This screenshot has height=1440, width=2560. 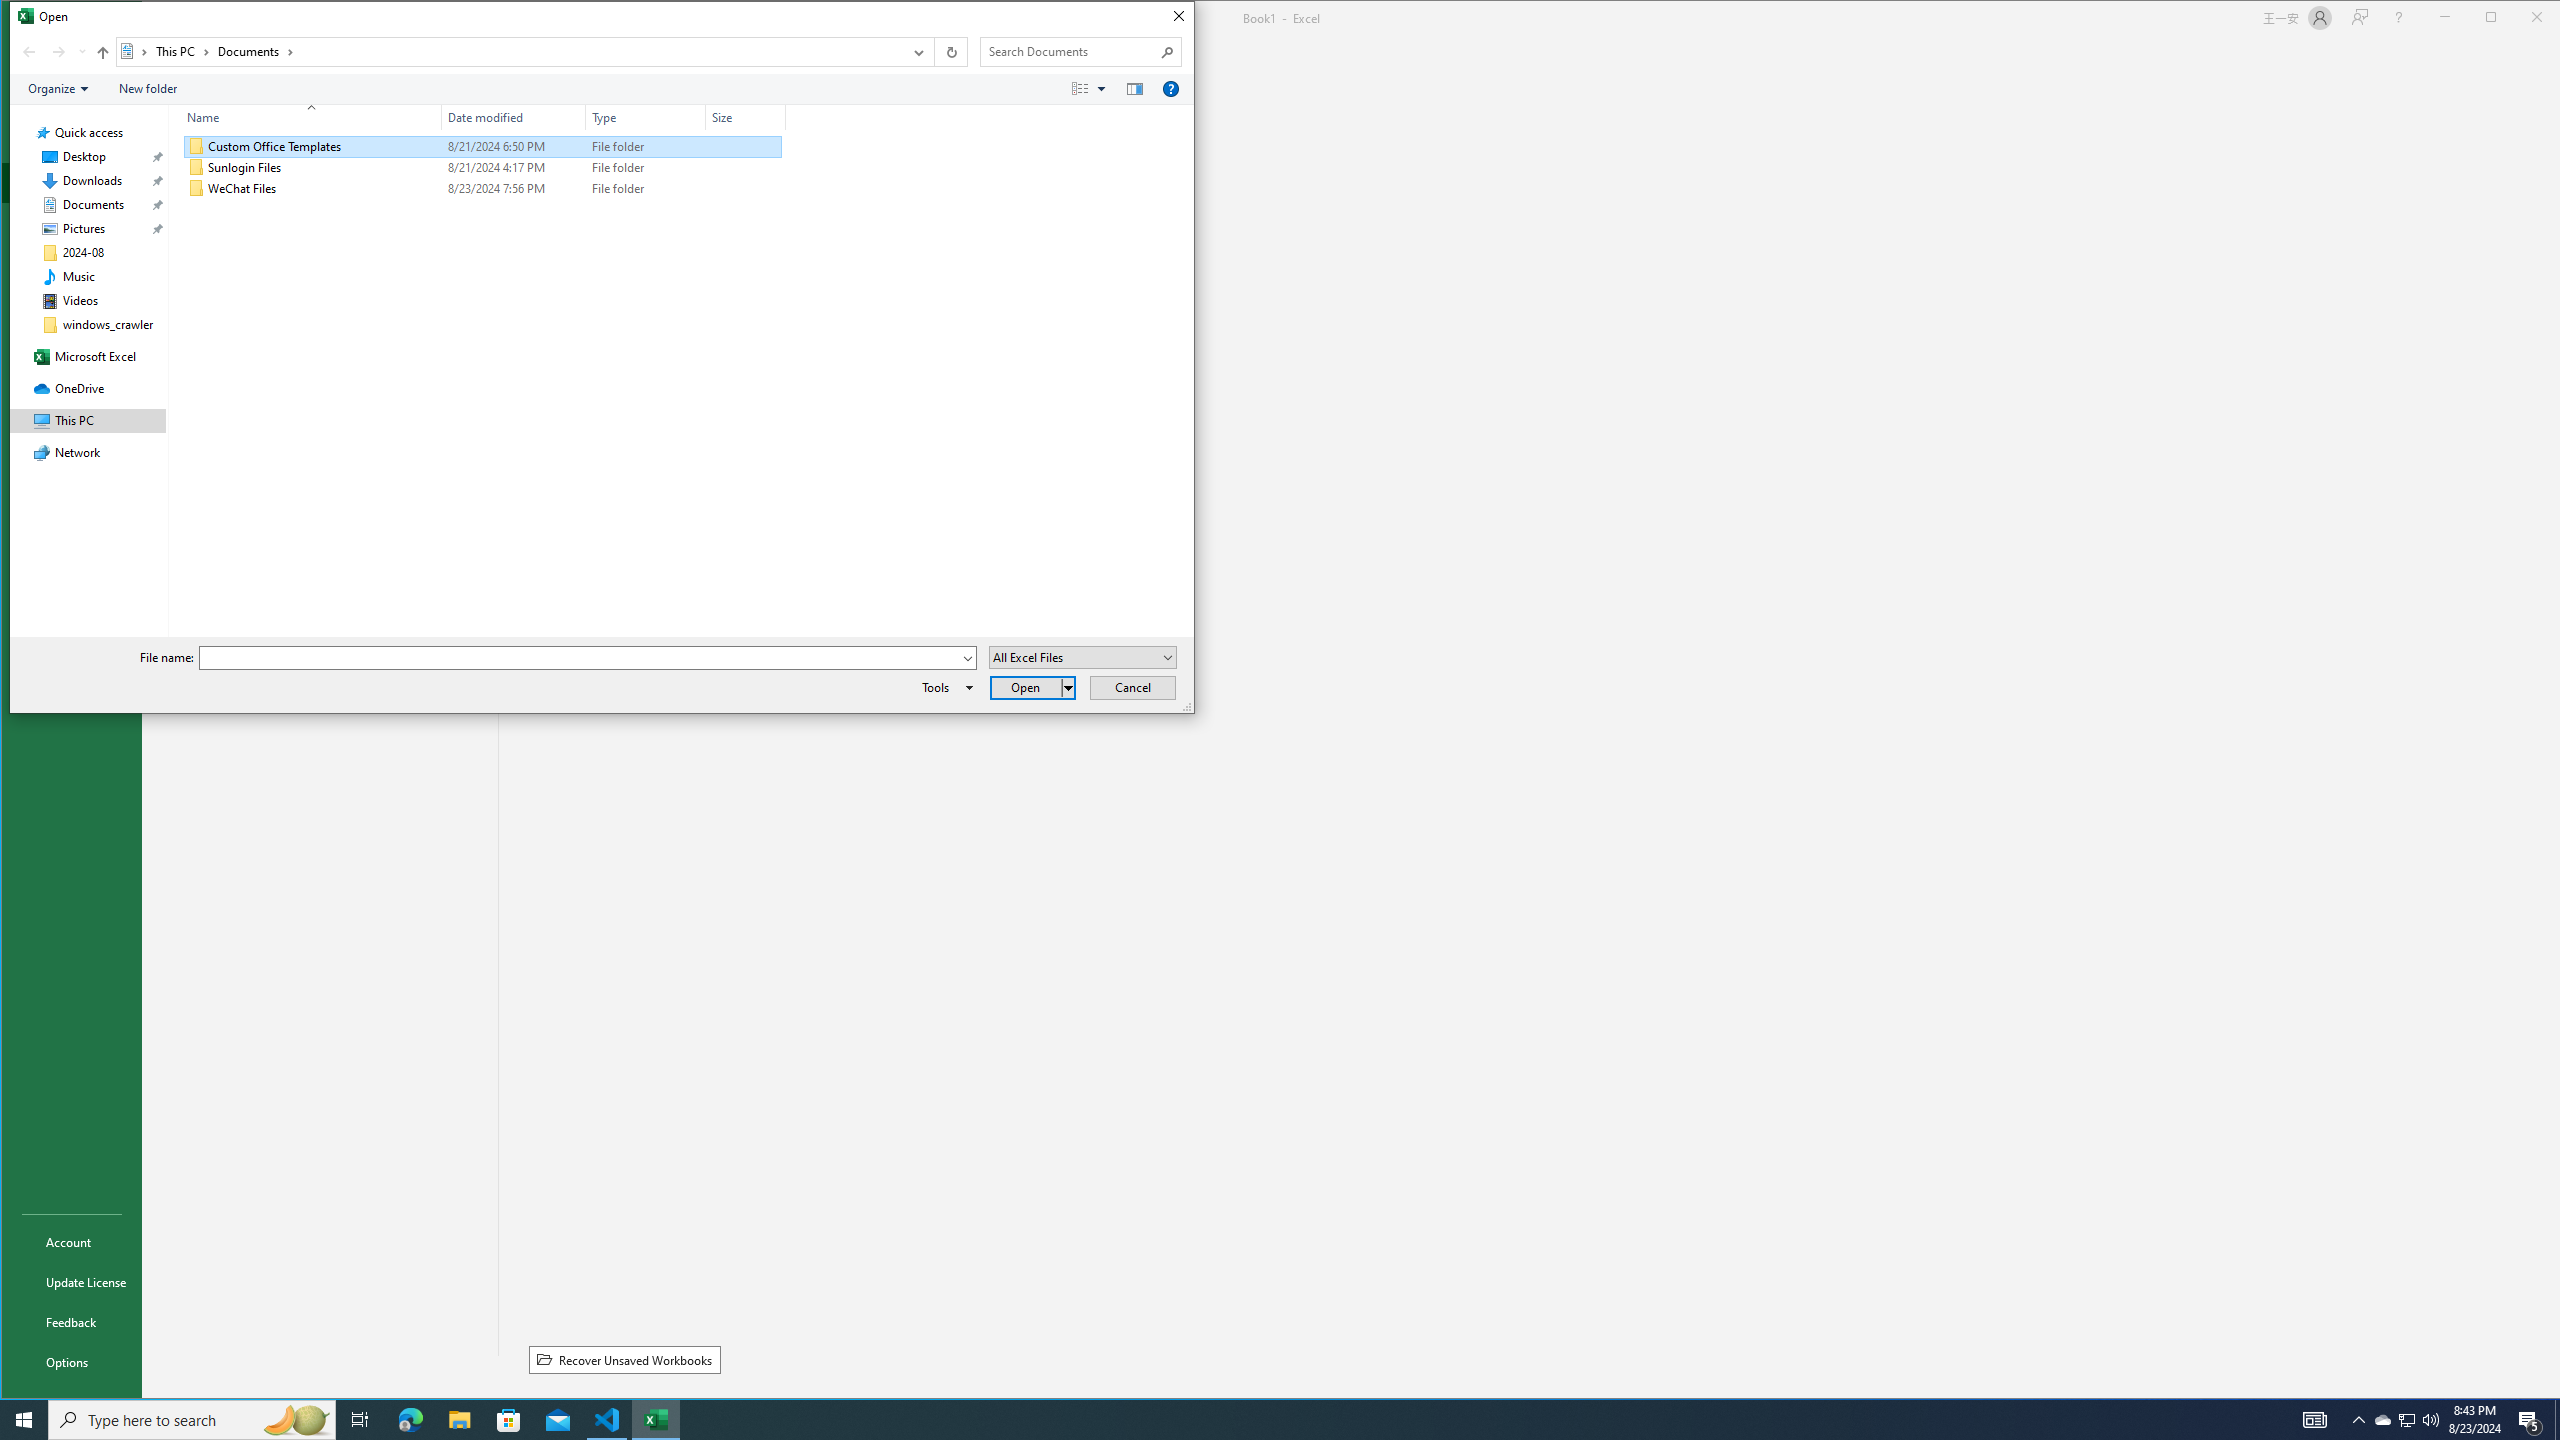 I want to click on Command Module, so click(x=601, y=89).